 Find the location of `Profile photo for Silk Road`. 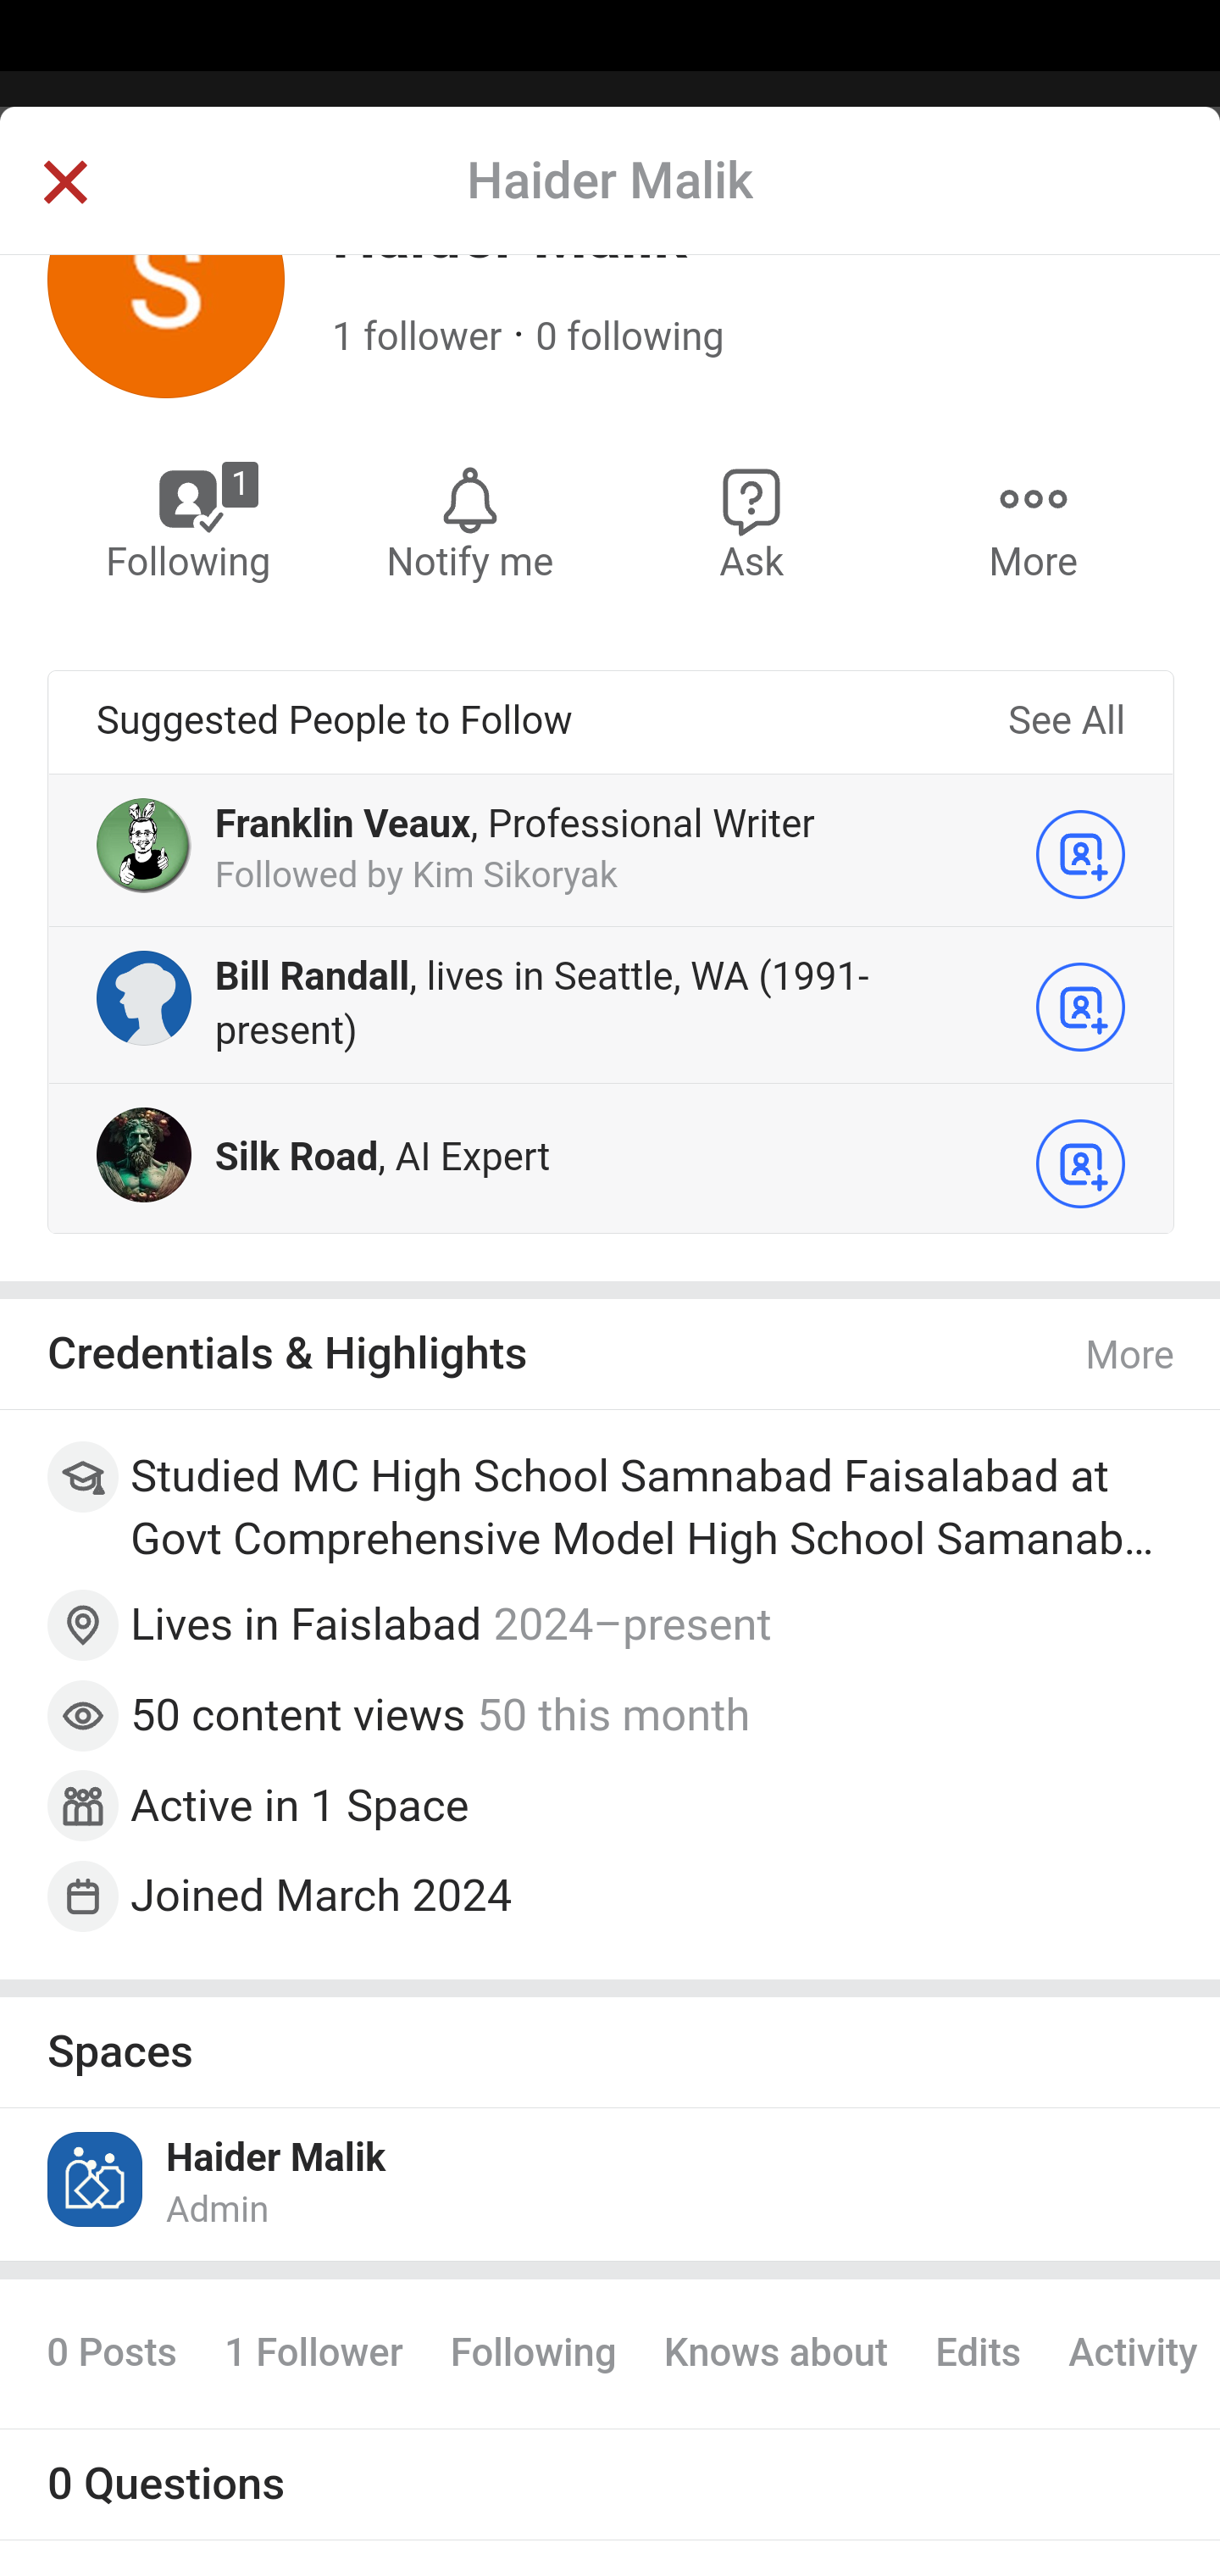

Profile photo for Silk Road is located at coordinates (144, 1158).